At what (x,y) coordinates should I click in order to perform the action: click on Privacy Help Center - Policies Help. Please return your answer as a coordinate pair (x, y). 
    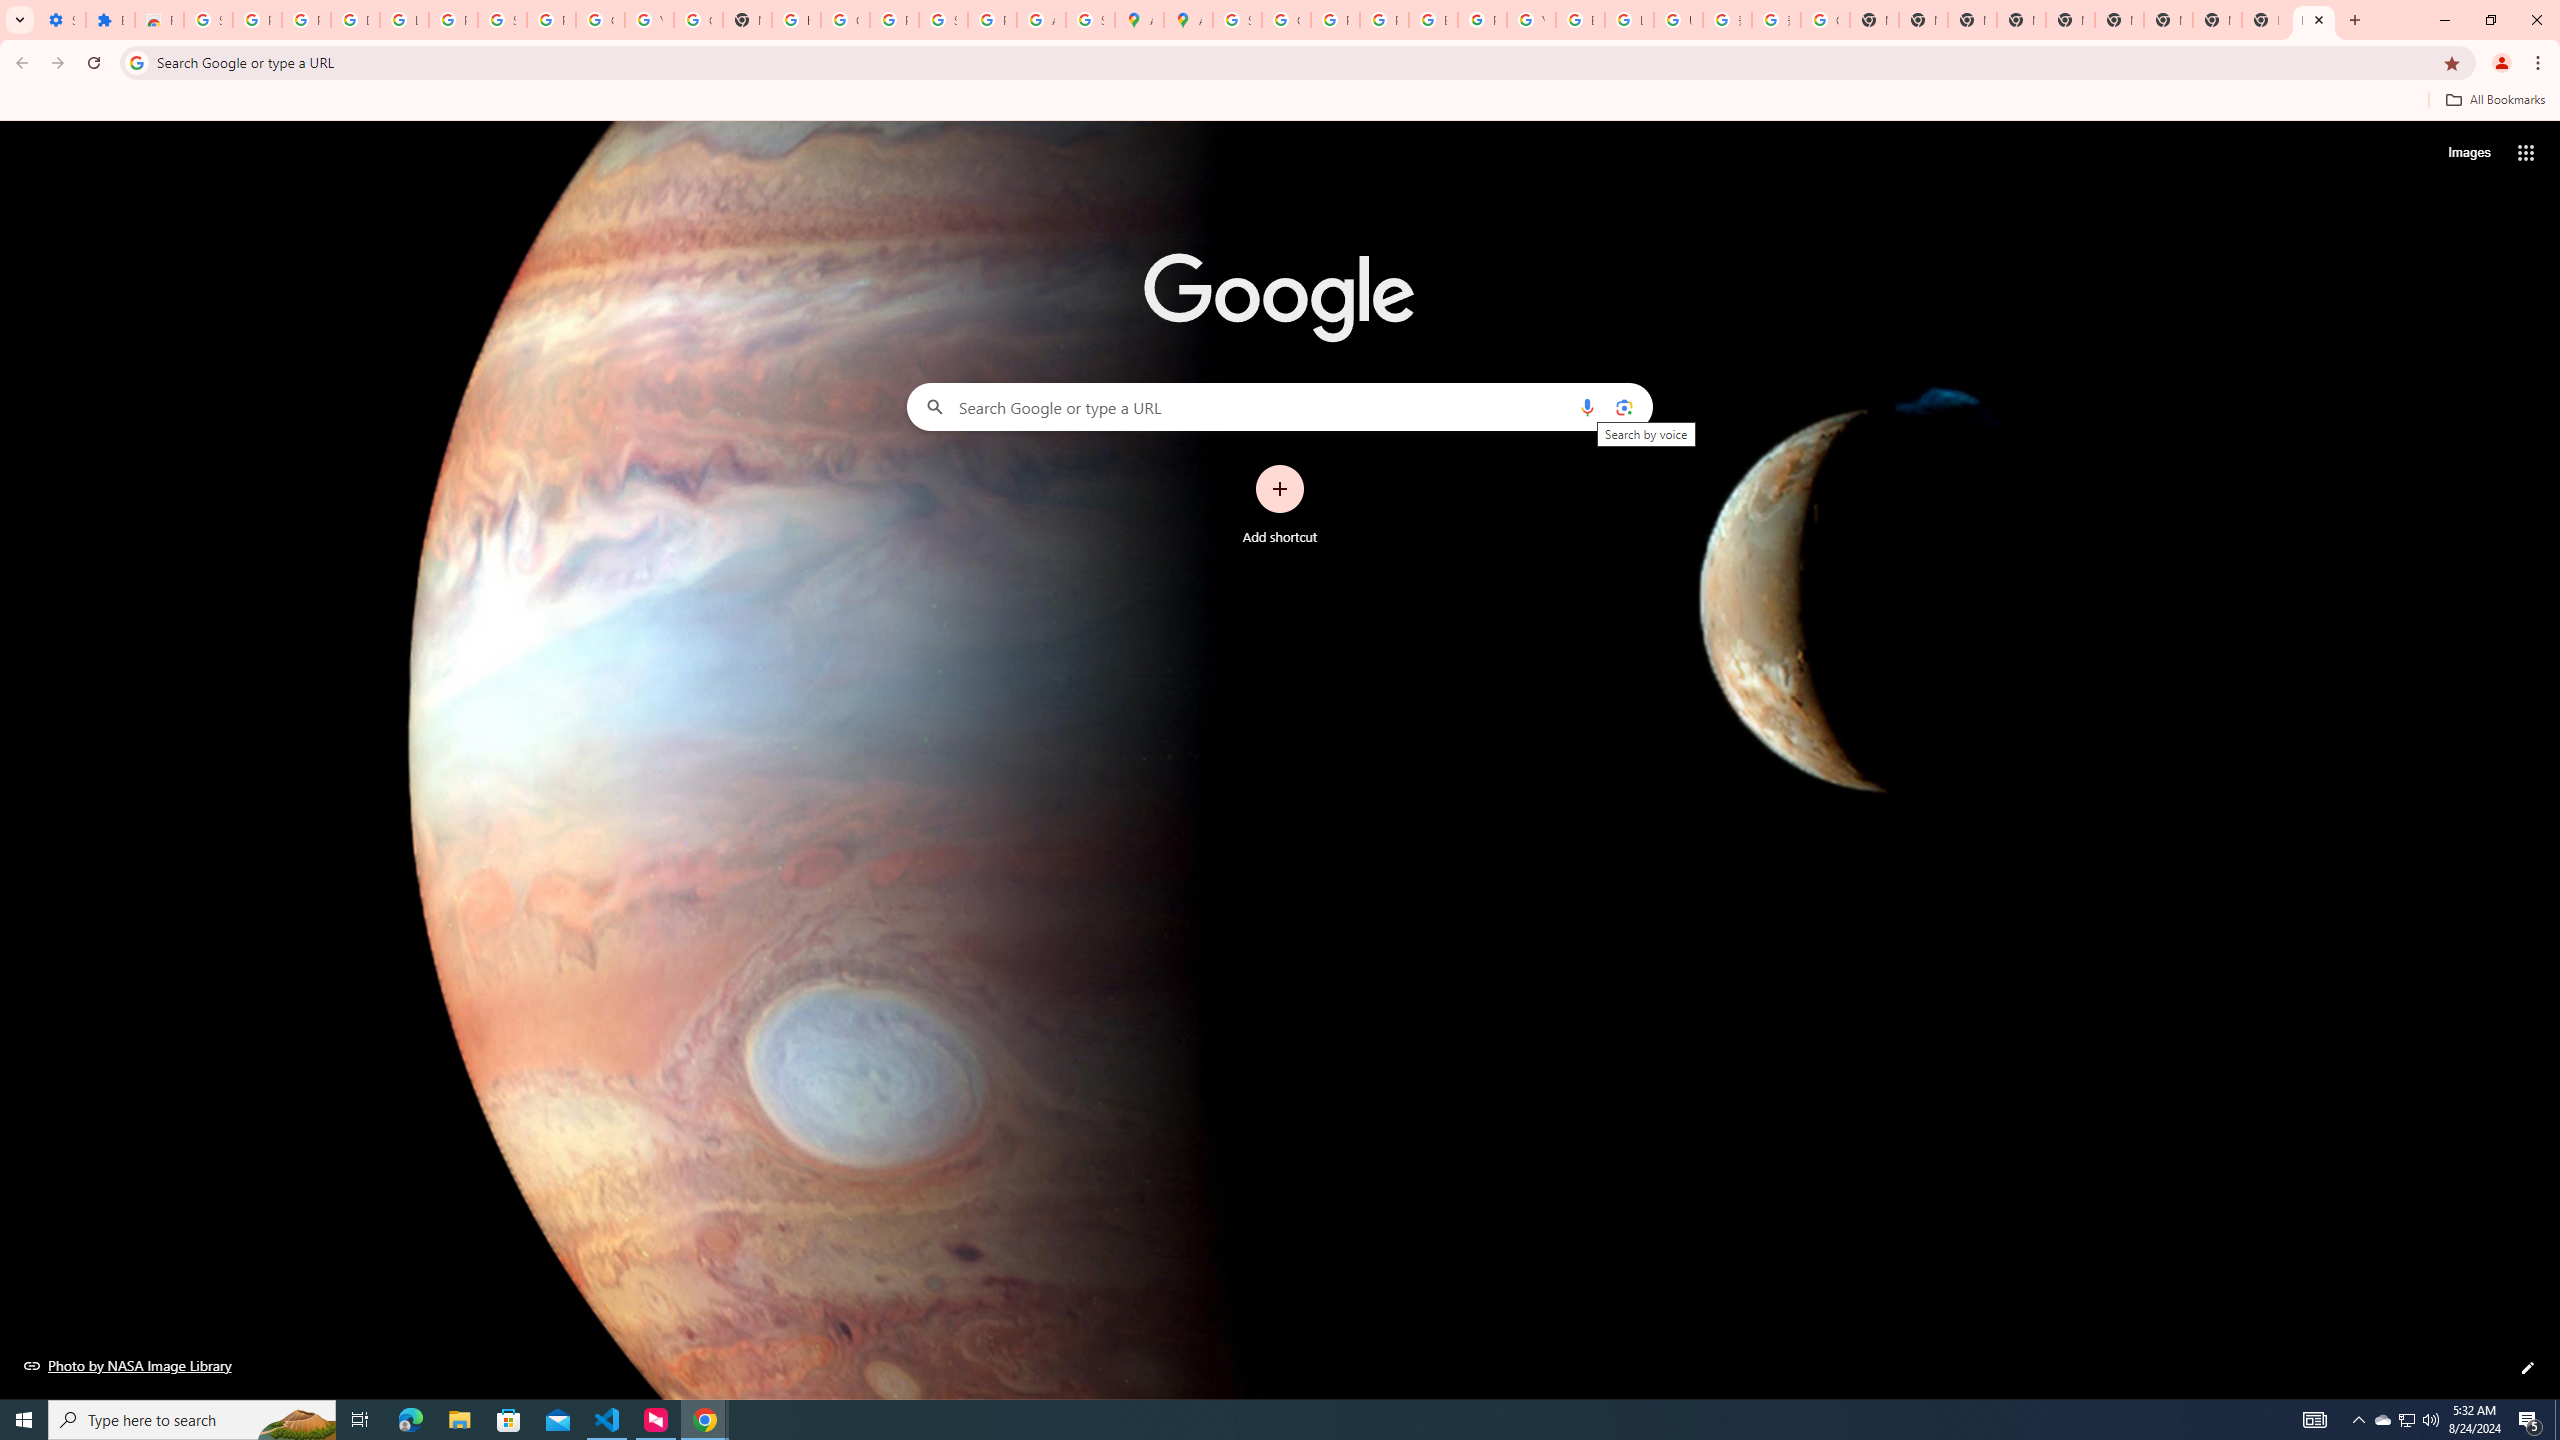
    Looking at the image, I should click on (1384, 20).